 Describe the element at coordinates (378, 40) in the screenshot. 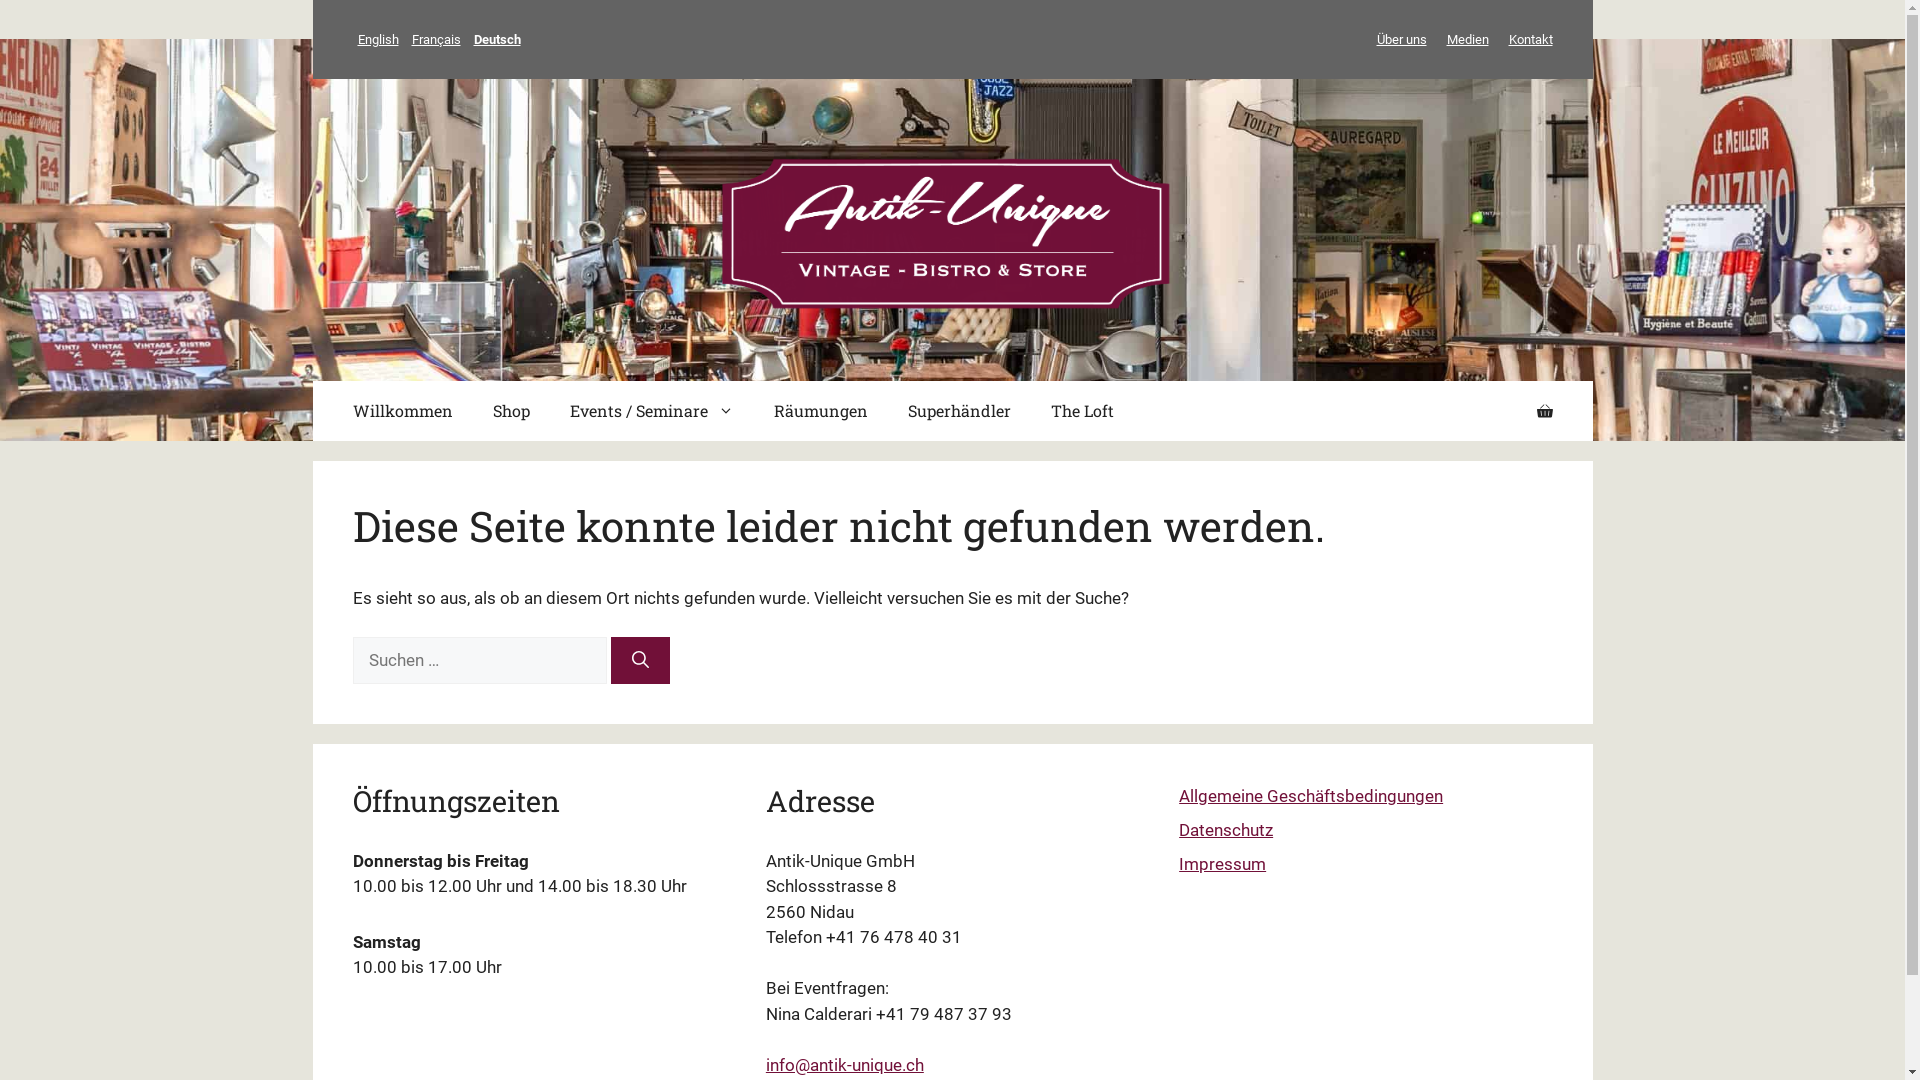

I see `English` at that location.